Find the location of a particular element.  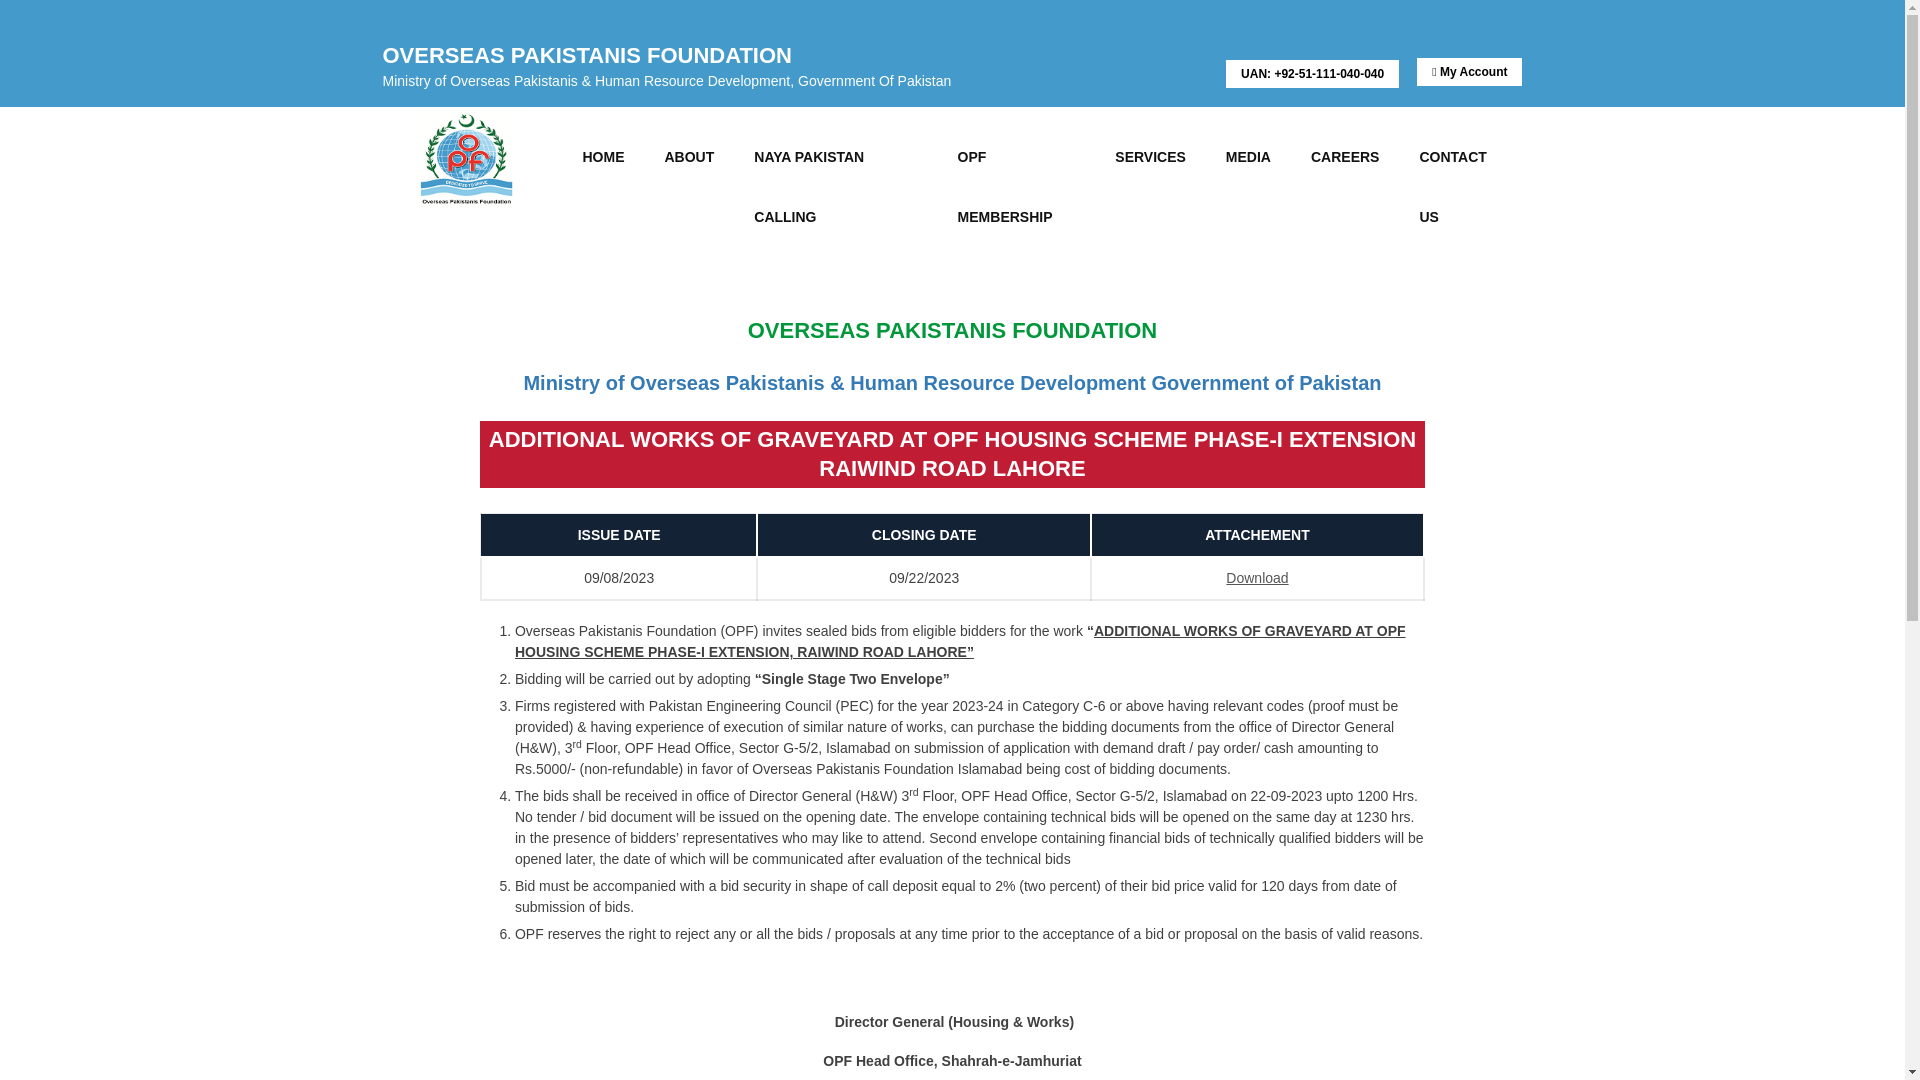

ABOUT is located at coordinates (688, 156).